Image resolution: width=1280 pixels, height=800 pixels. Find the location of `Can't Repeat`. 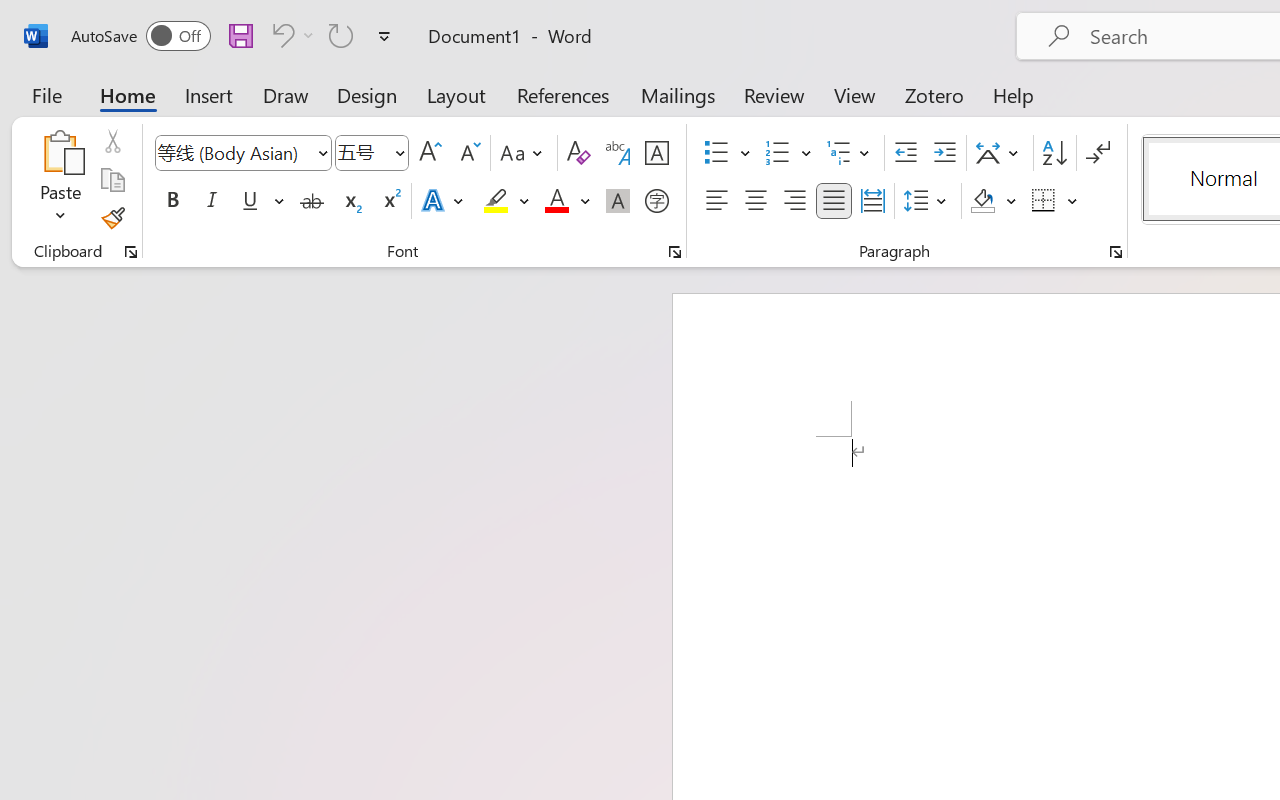

Can't Repeat is located at coordinates (341, 35).